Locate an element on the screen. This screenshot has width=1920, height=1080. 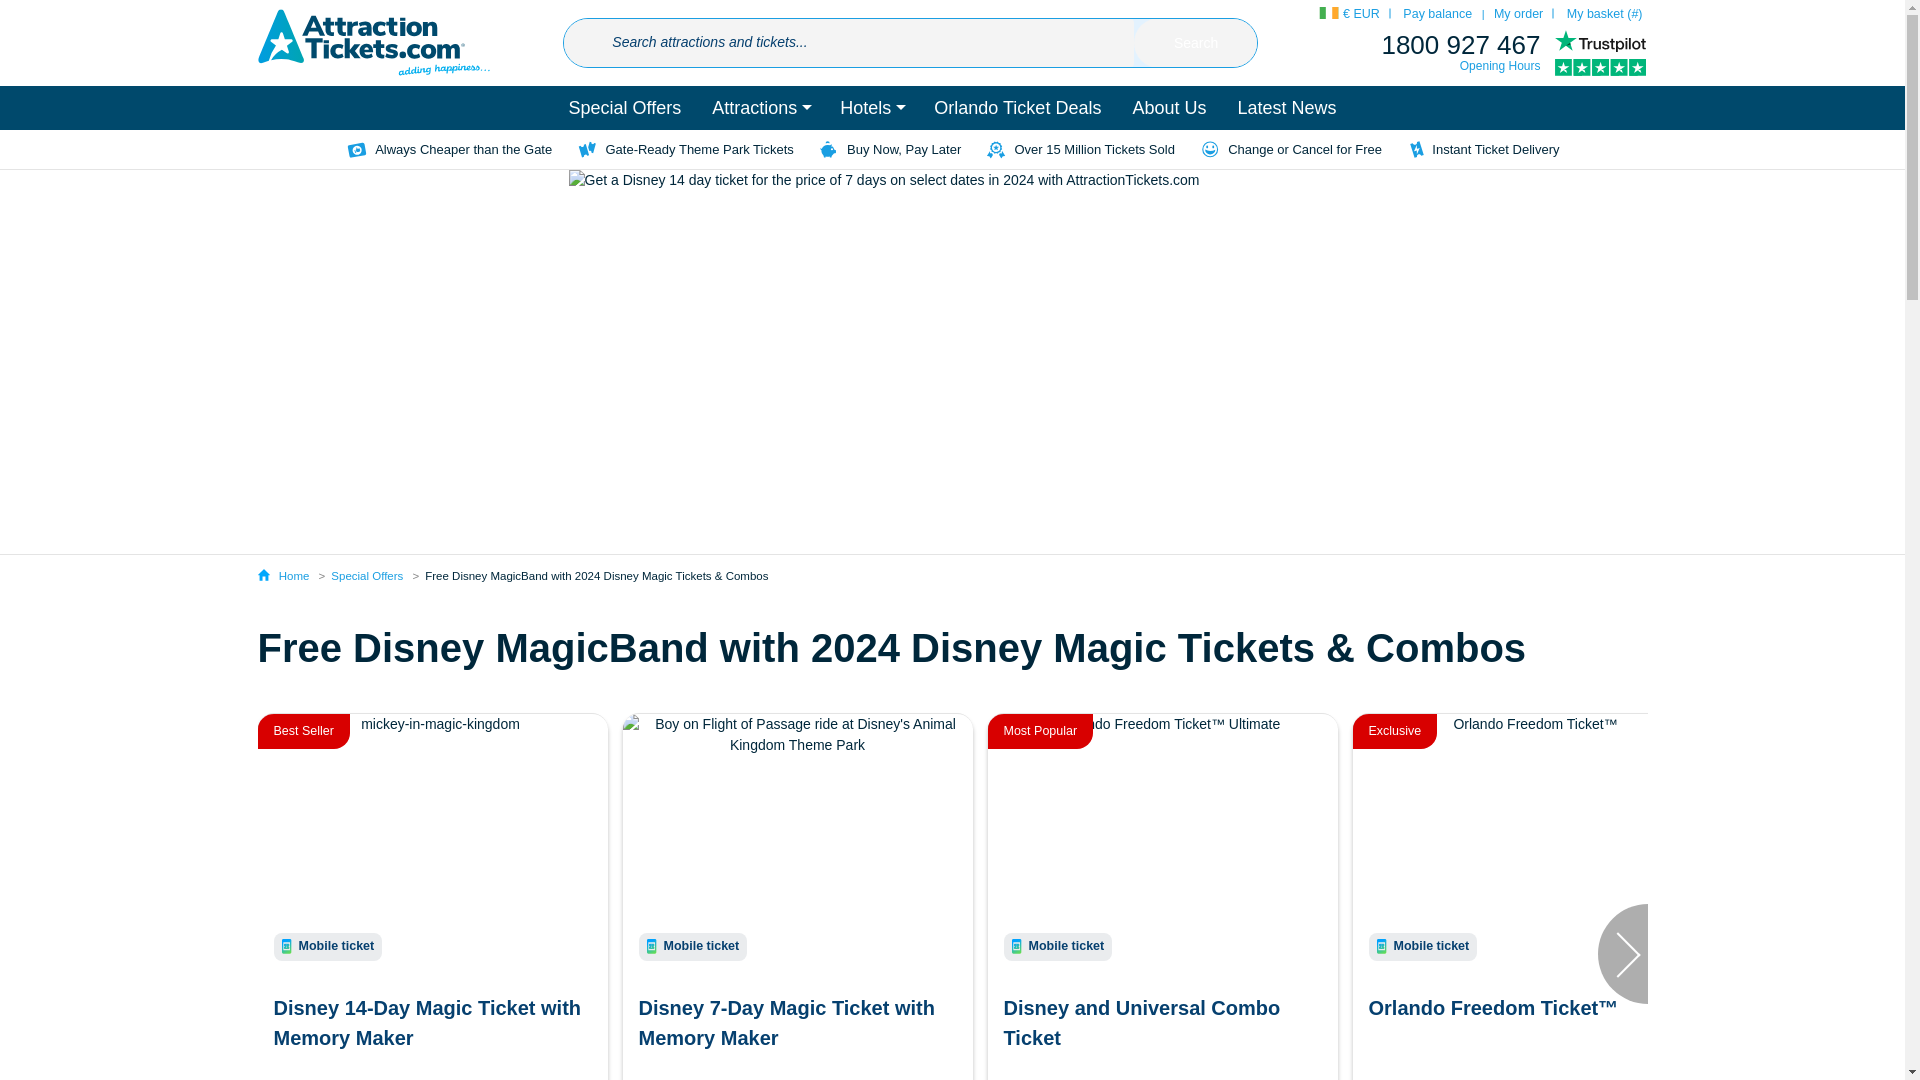
Orlando Ticket Deals is located at coordinates (1017, 108).